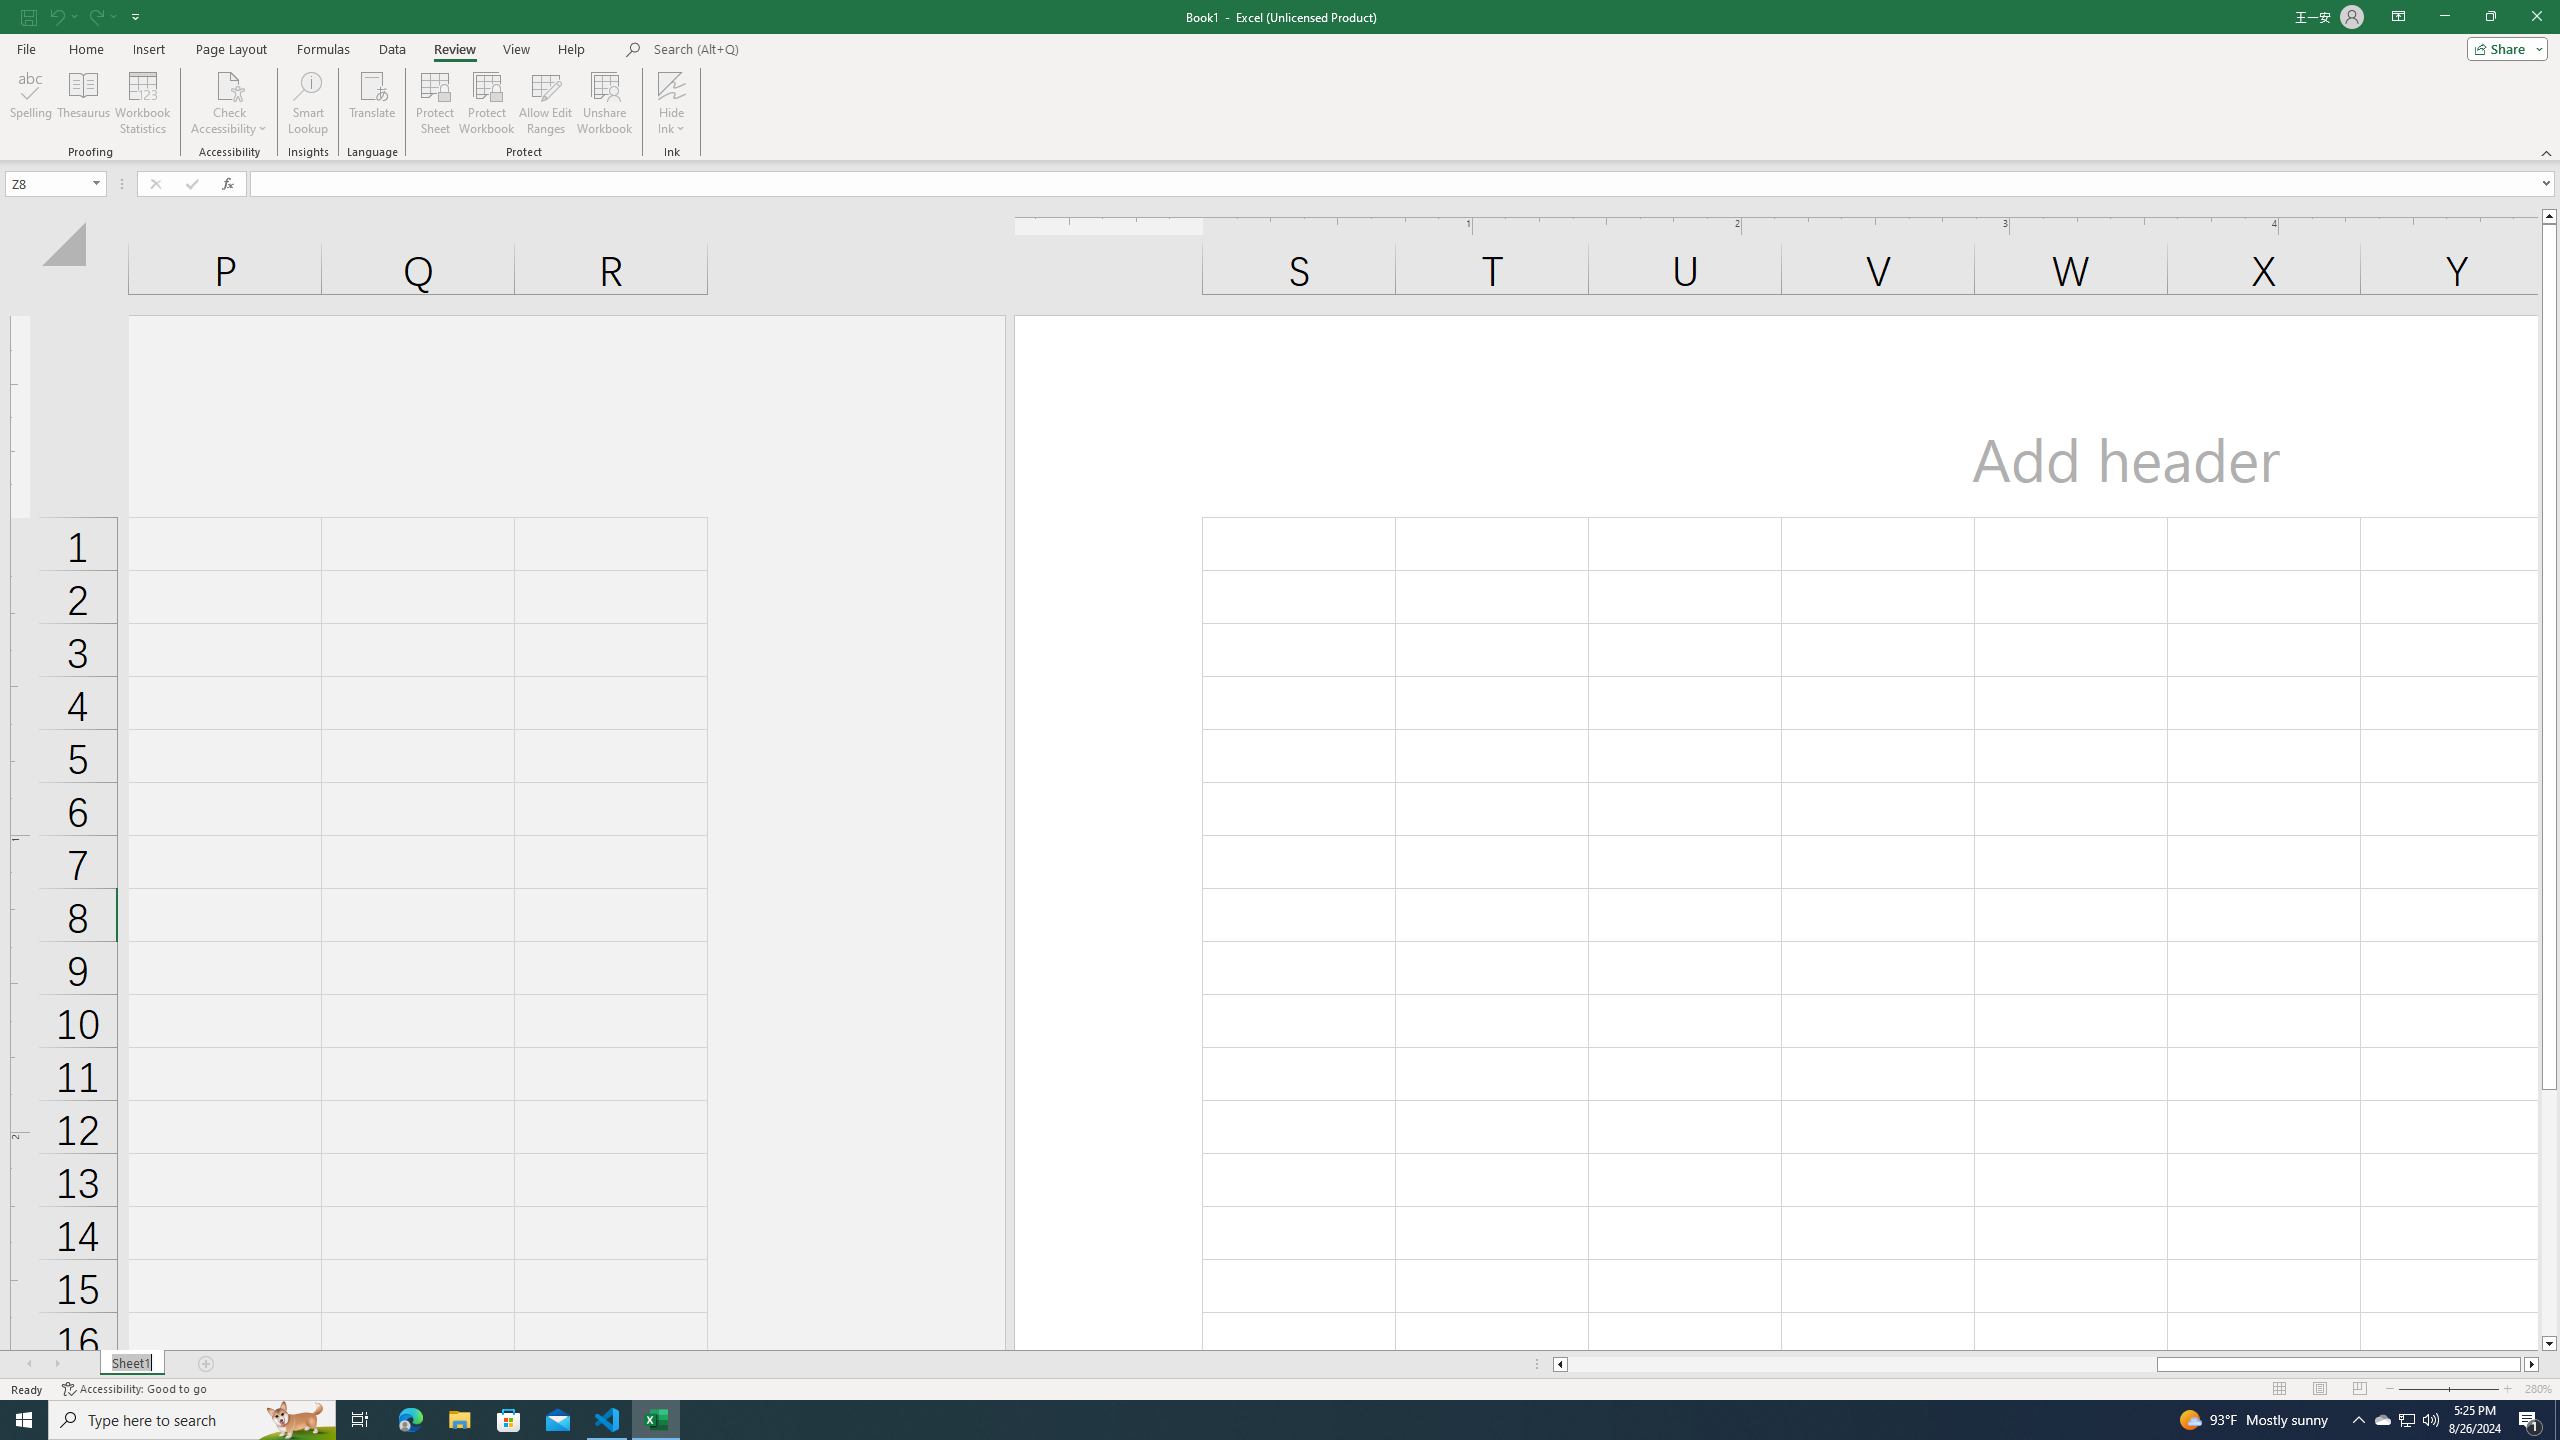  Describe the element at coordinates (436, 103) in the screenshot. I see `Protect Sheet...` at that location.